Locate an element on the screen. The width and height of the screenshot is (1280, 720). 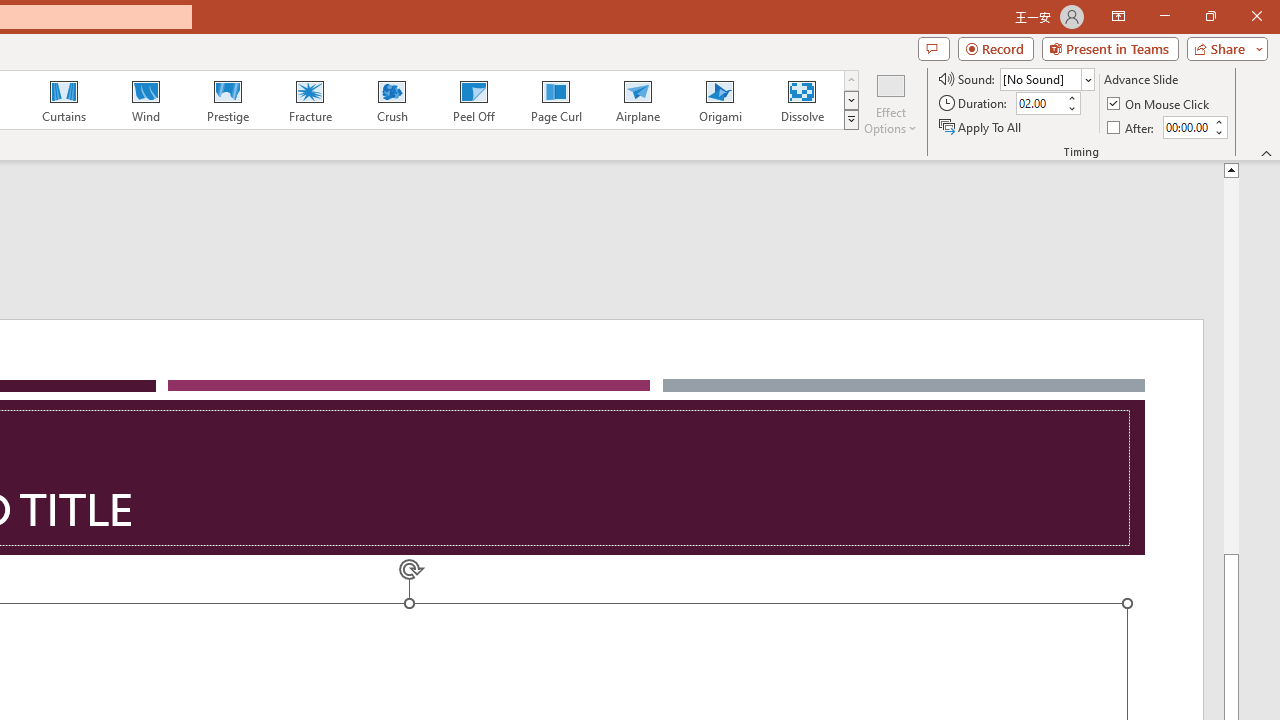
On Mouse Click is located at coordinates (1160, 104).